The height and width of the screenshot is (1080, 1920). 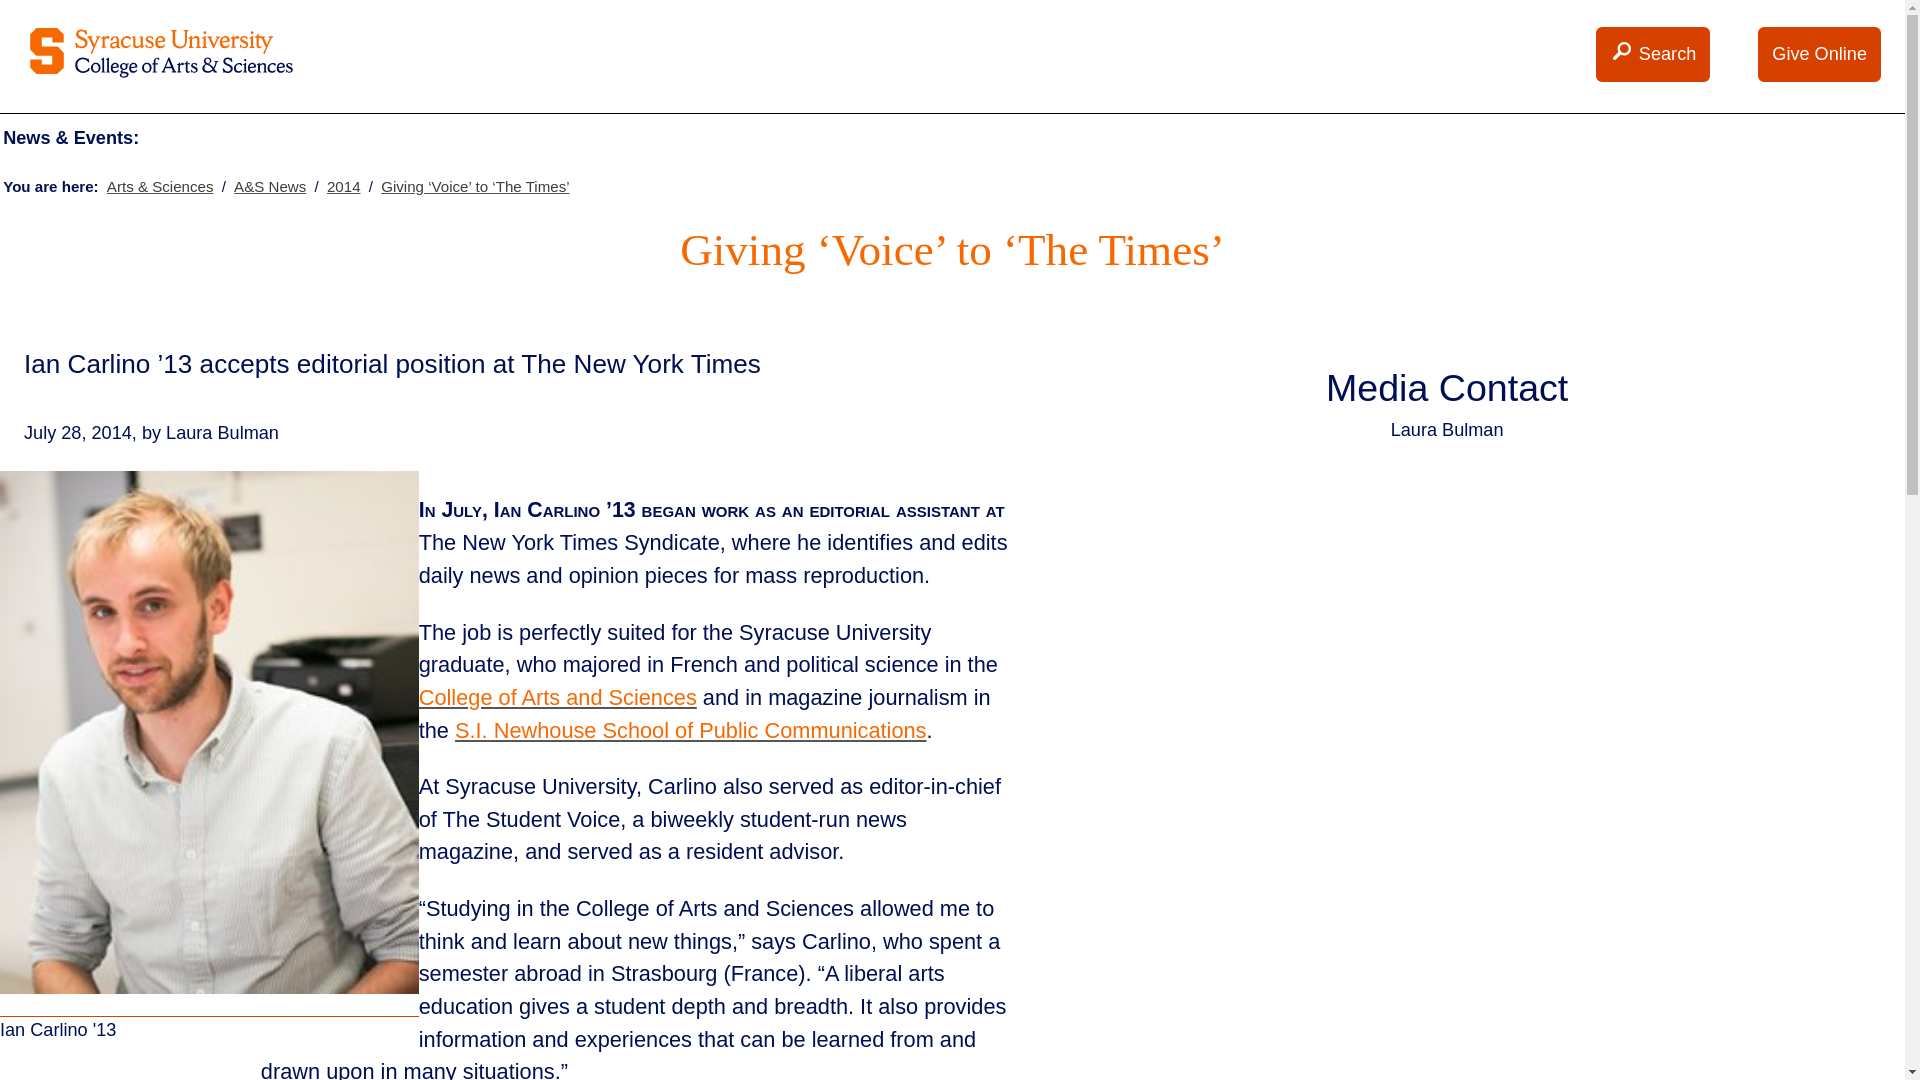 What do you see at coordinates (1652, 54) in the screenshot?
I see `Search Search` at bounding box center [1652, 54].